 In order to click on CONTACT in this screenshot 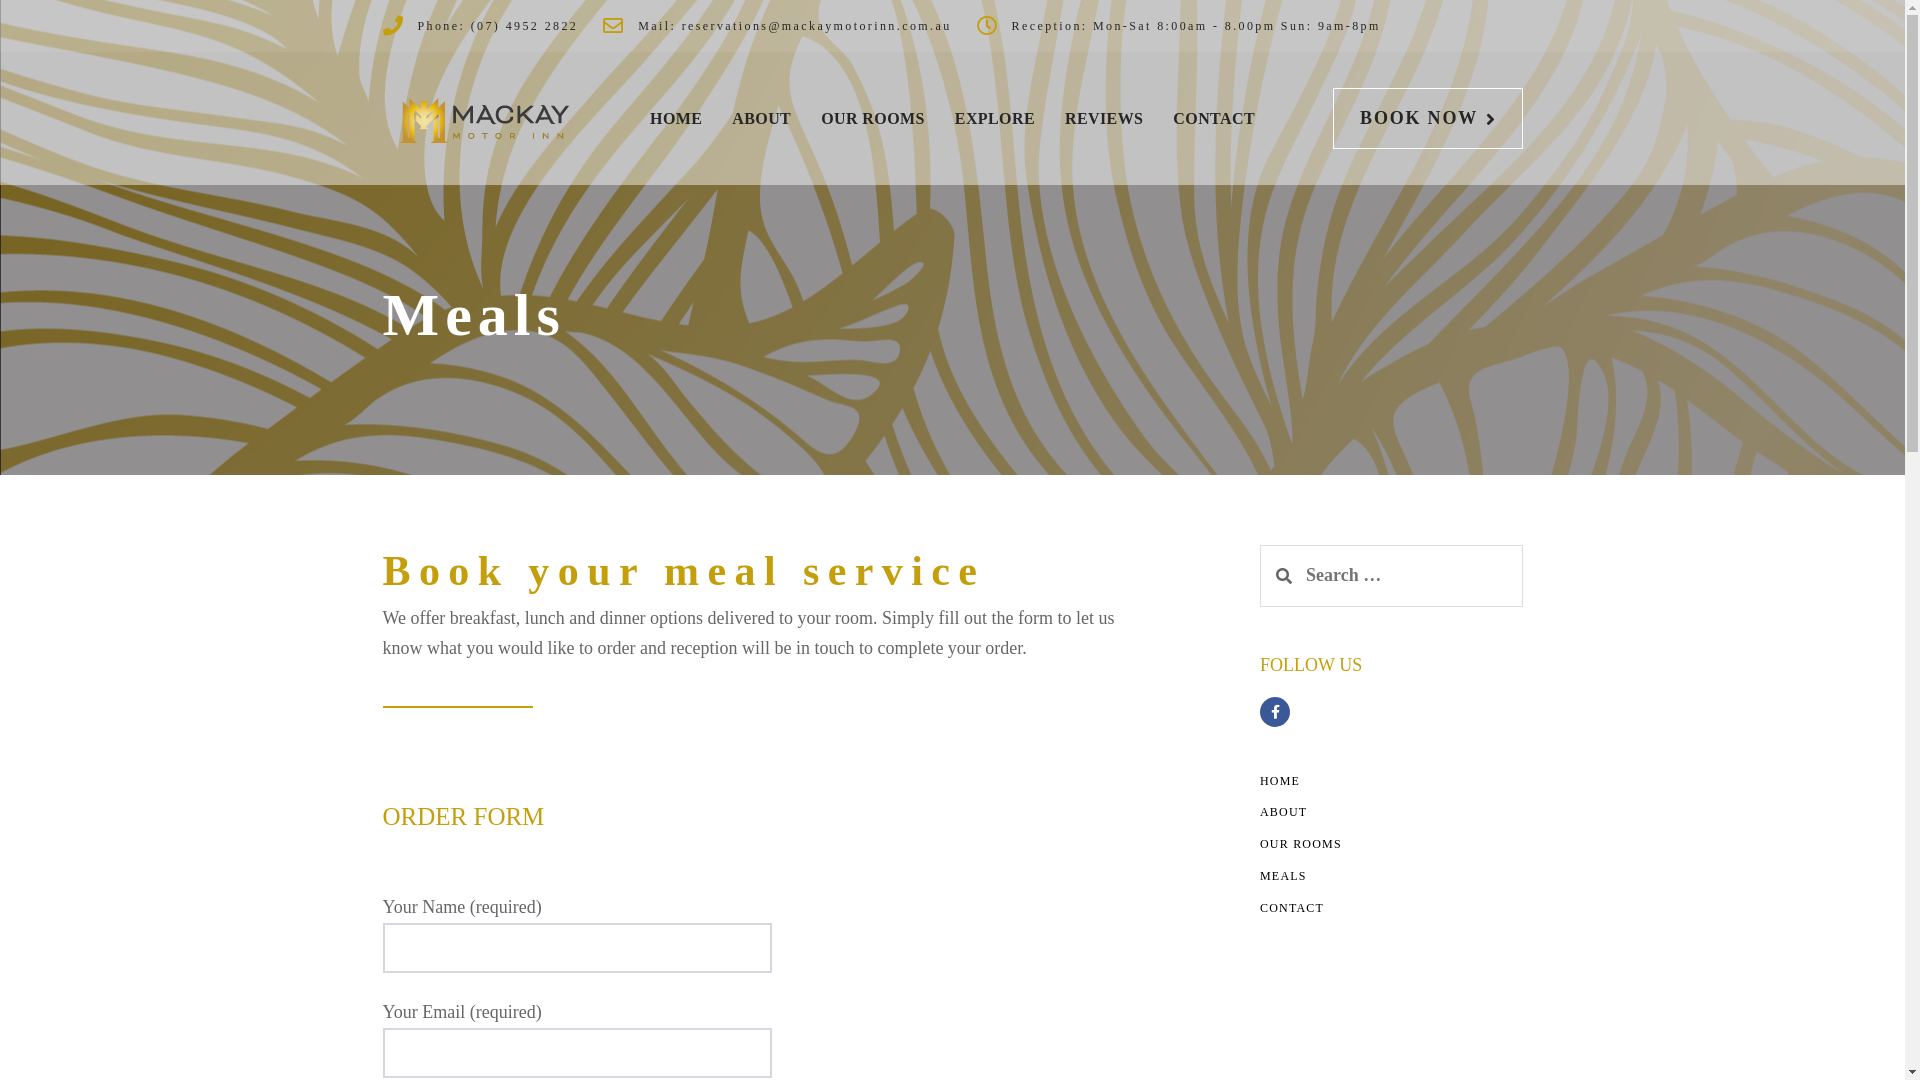, I will do `click(1292, 908)`.